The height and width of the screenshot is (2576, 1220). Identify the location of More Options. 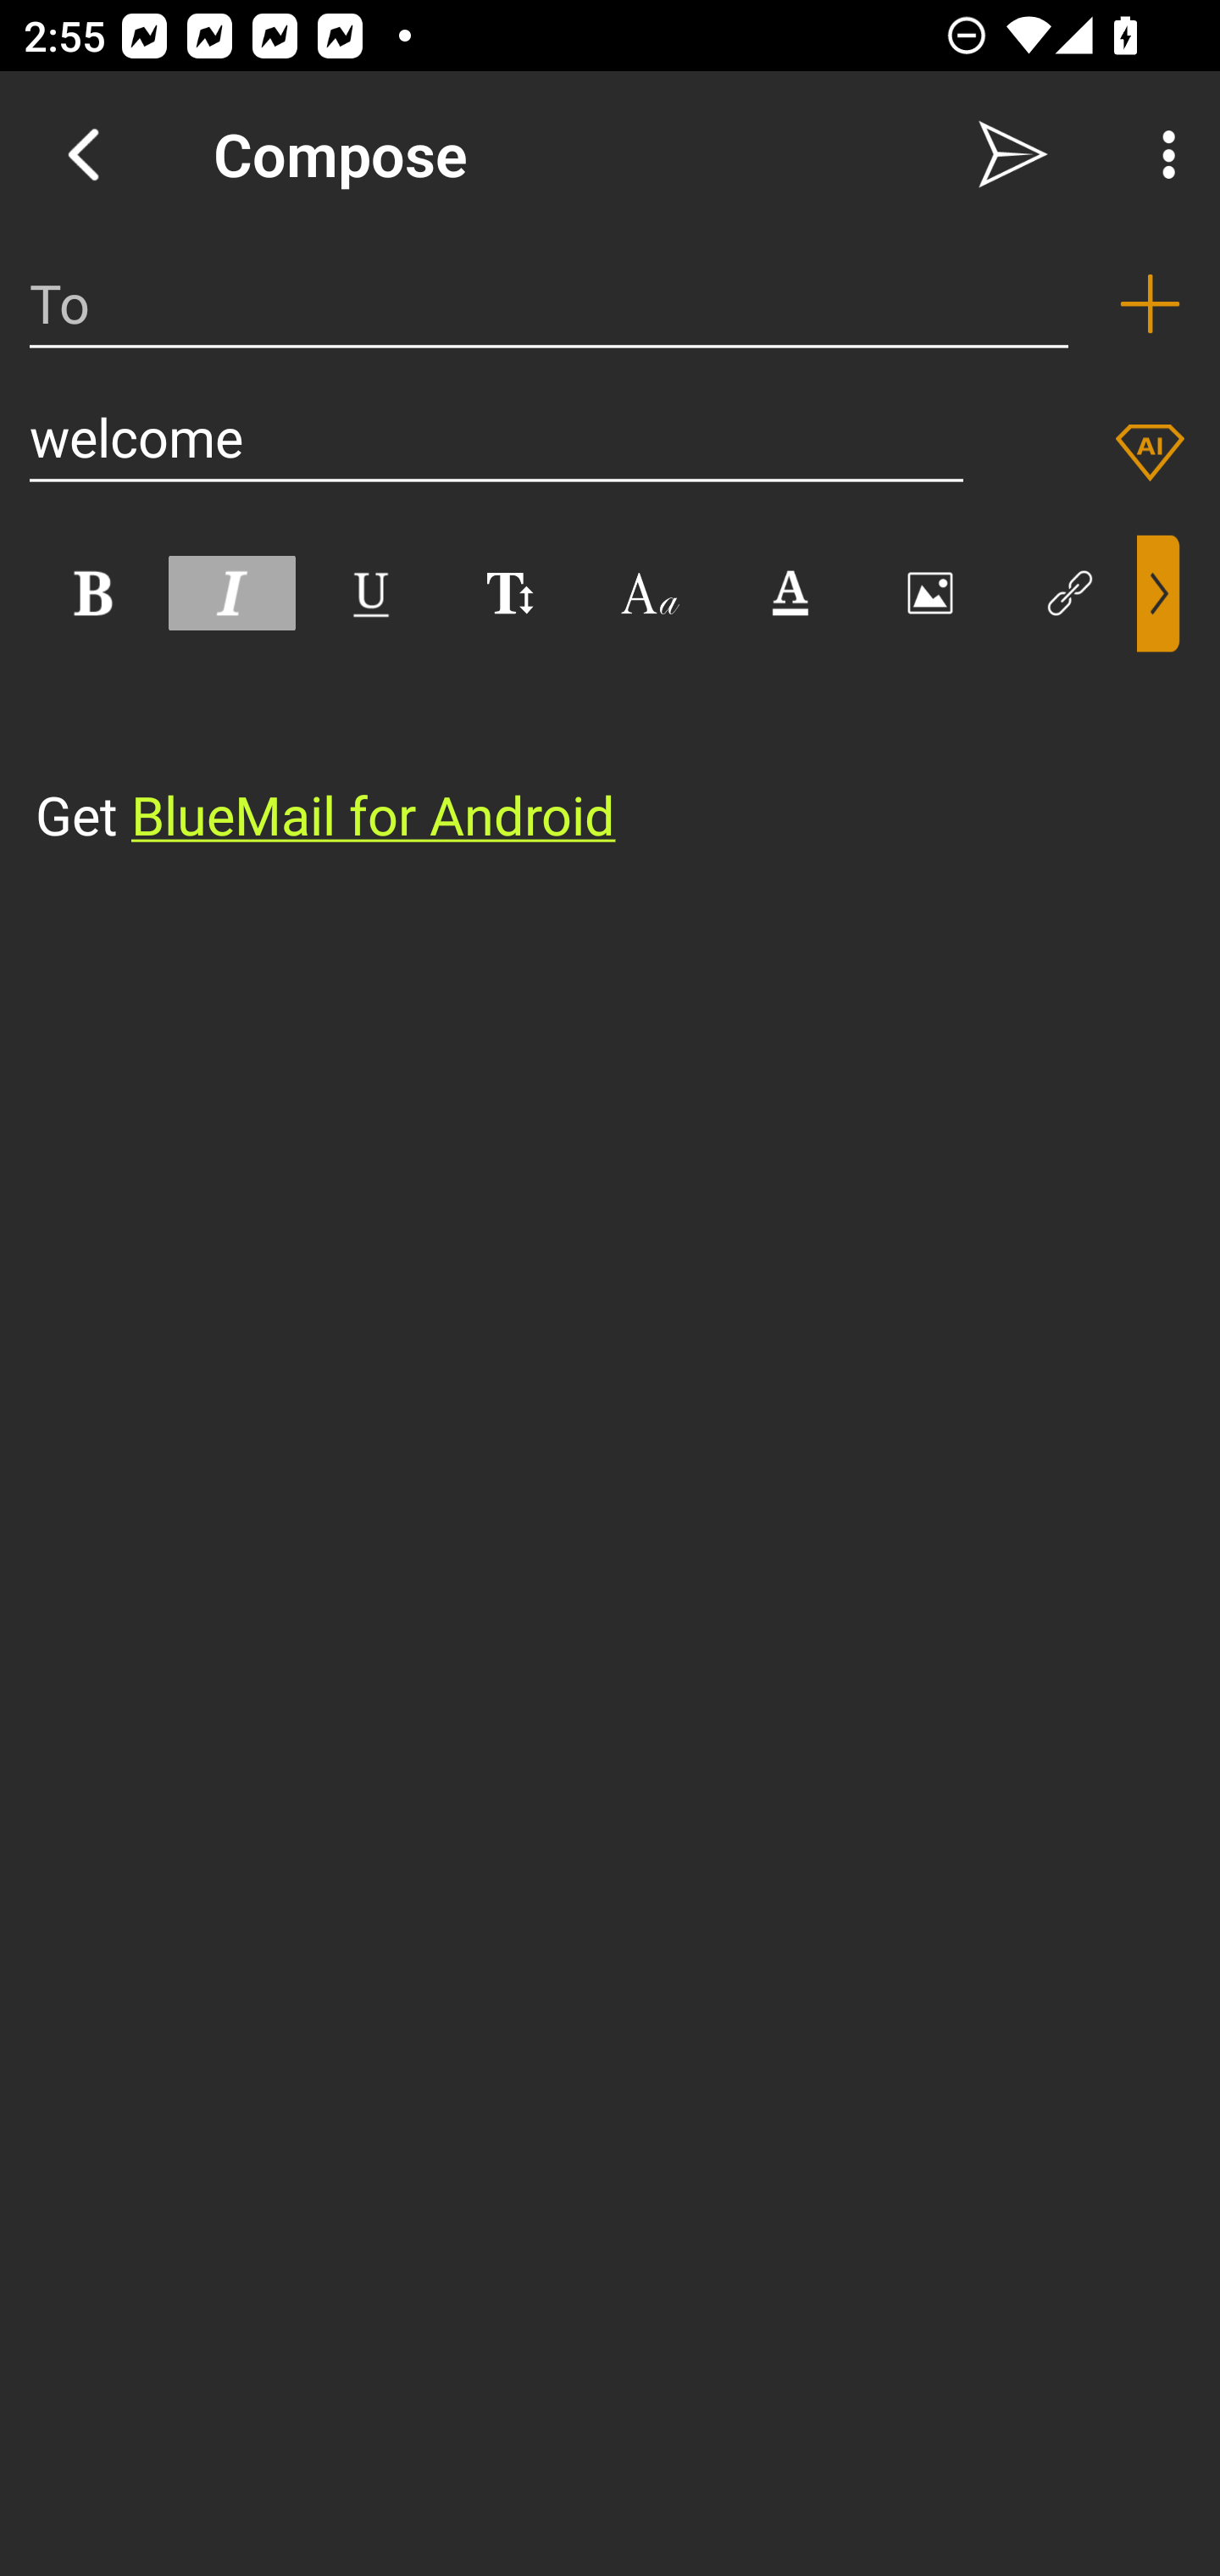
(1161, 154).